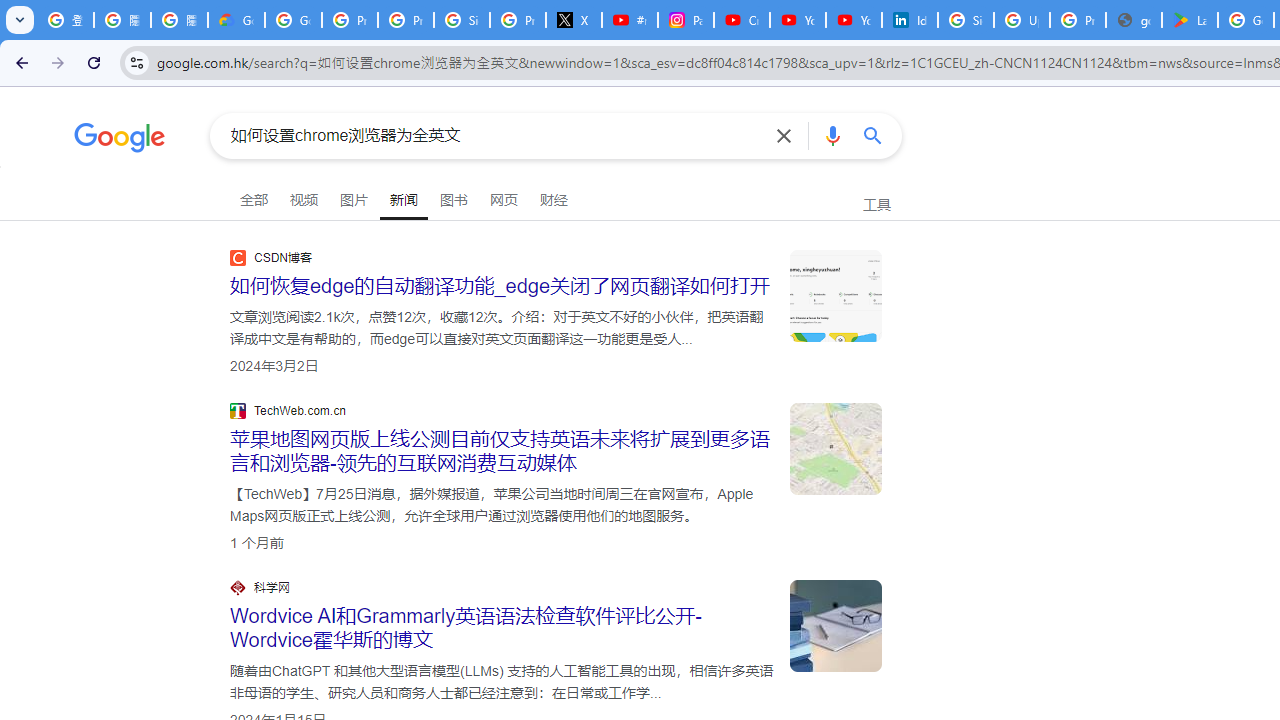  Describe the element at coordinates (236, 20) in the screenshot. I see `Google Cloud Privacy Notice` at that location.